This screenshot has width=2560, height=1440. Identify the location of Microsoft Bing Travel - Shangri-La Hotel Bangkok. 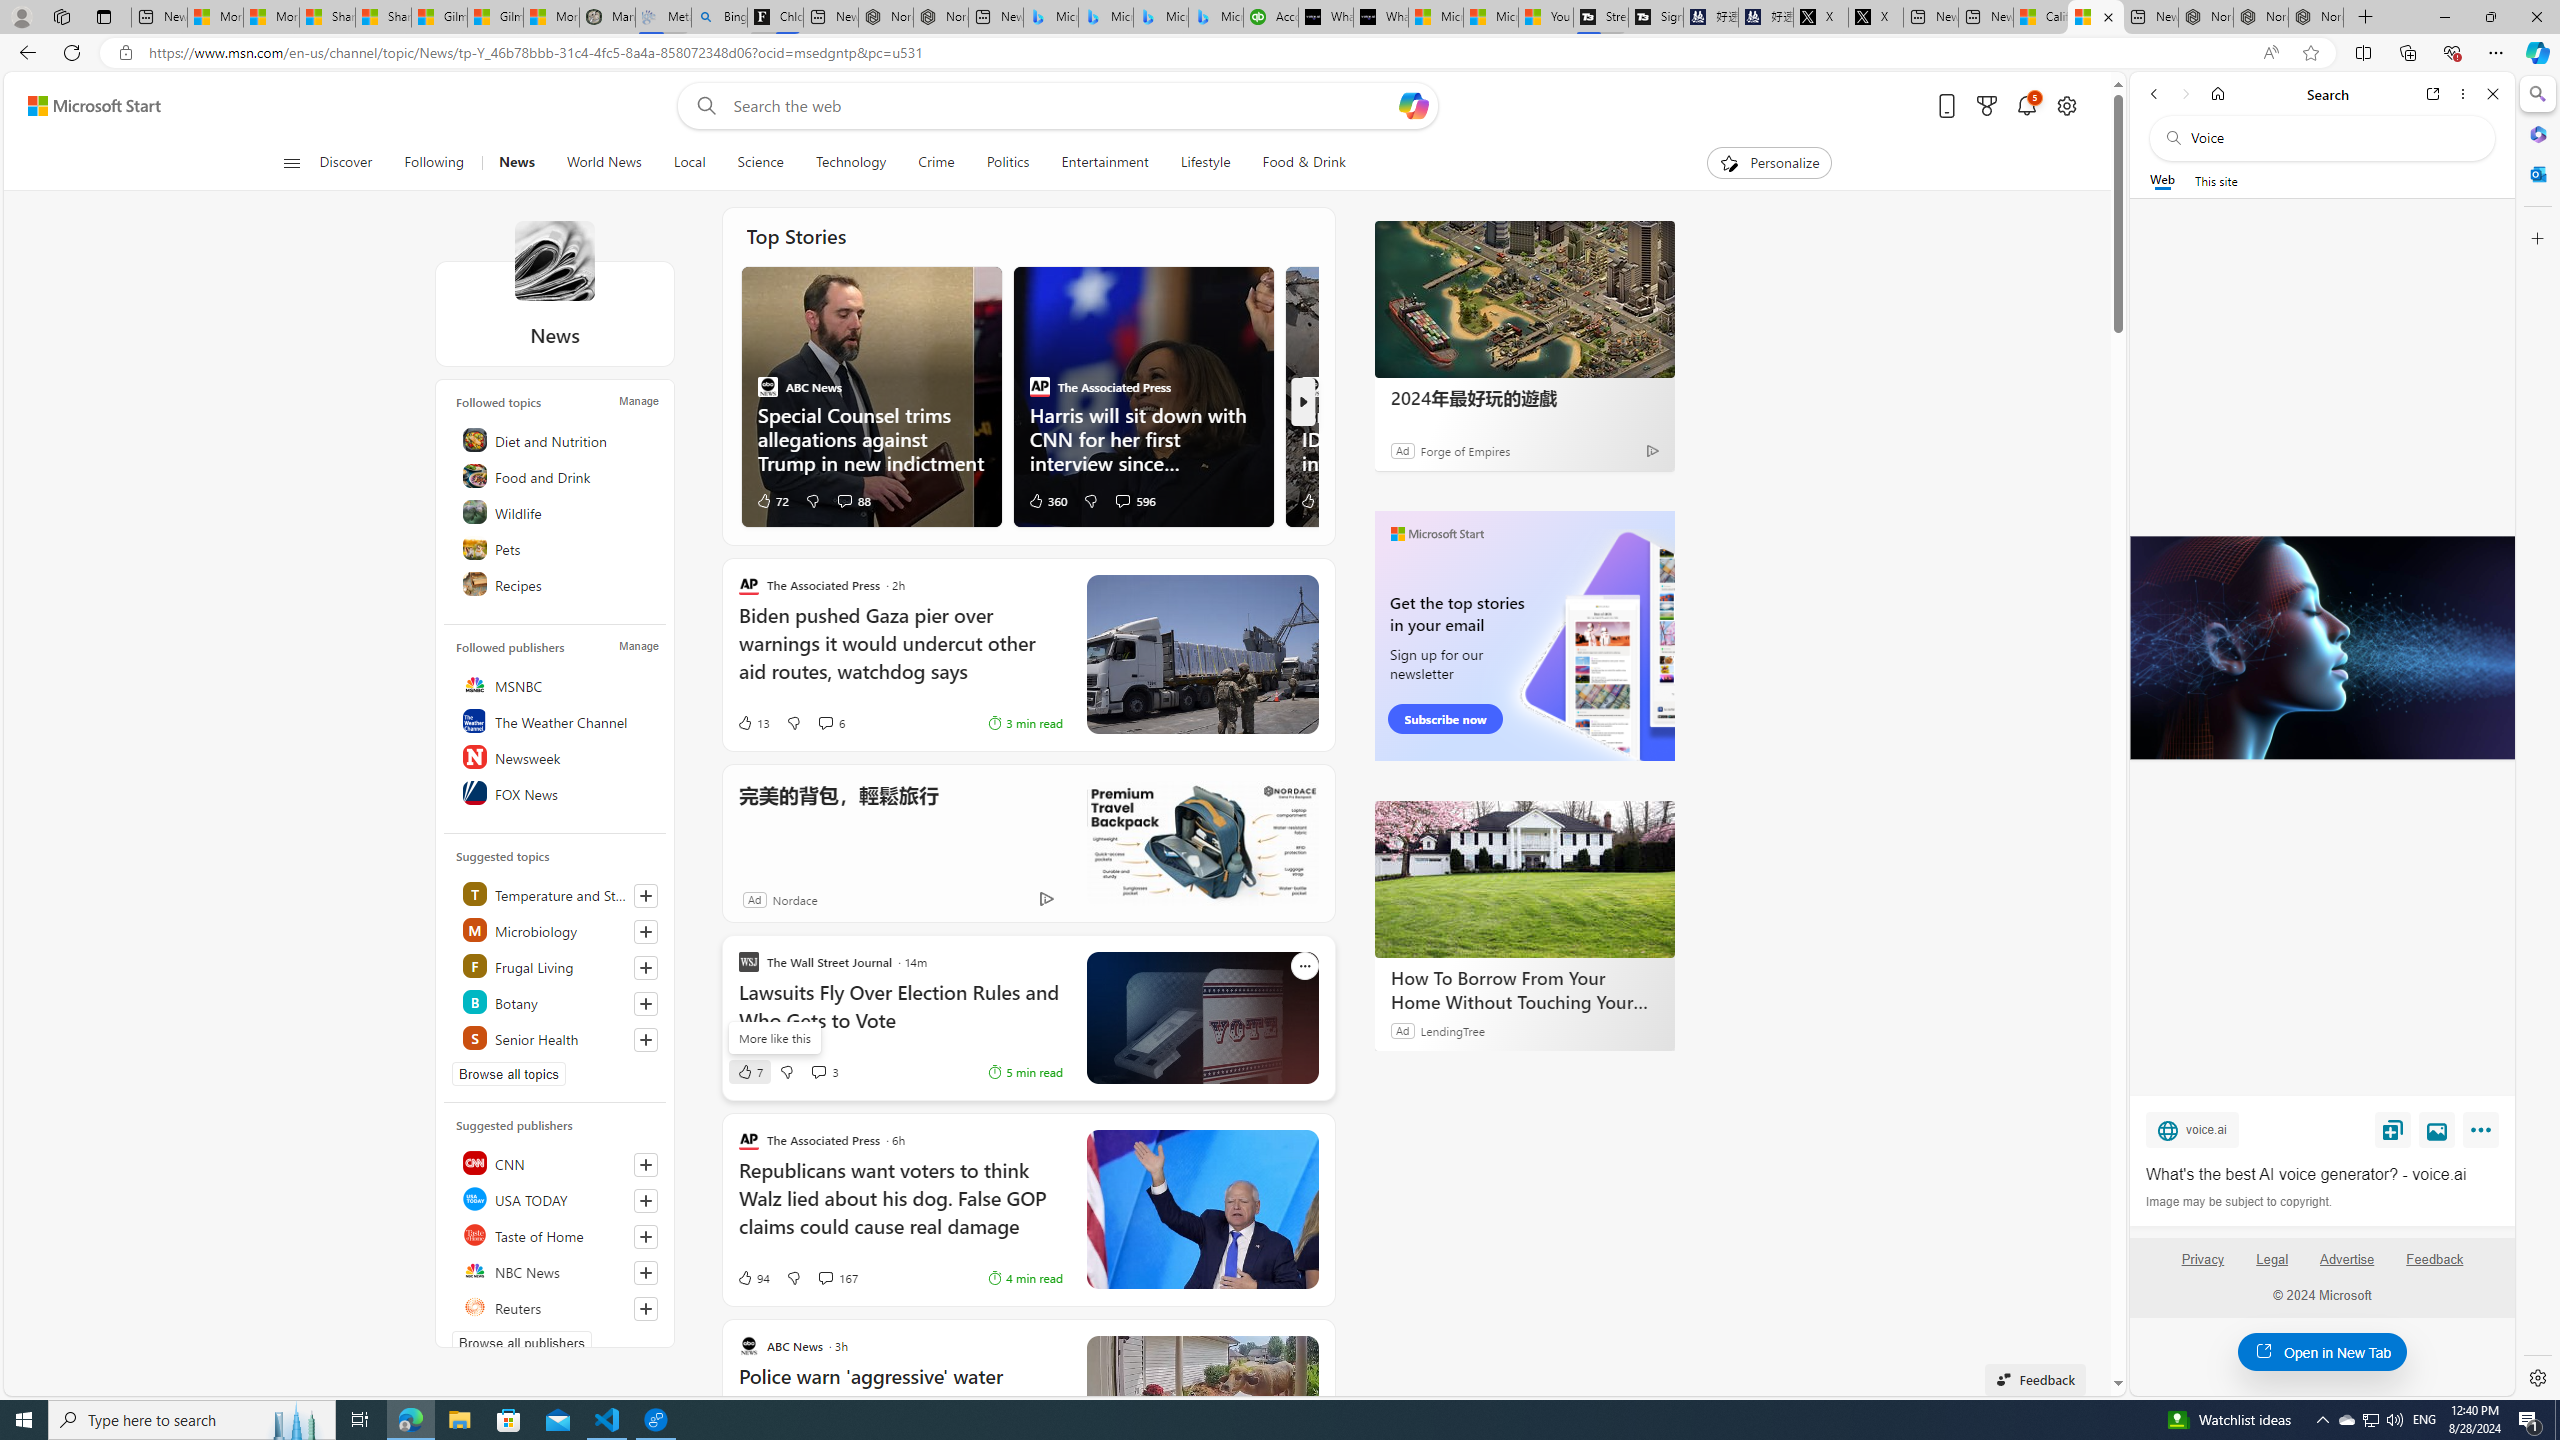
(1216, 17).